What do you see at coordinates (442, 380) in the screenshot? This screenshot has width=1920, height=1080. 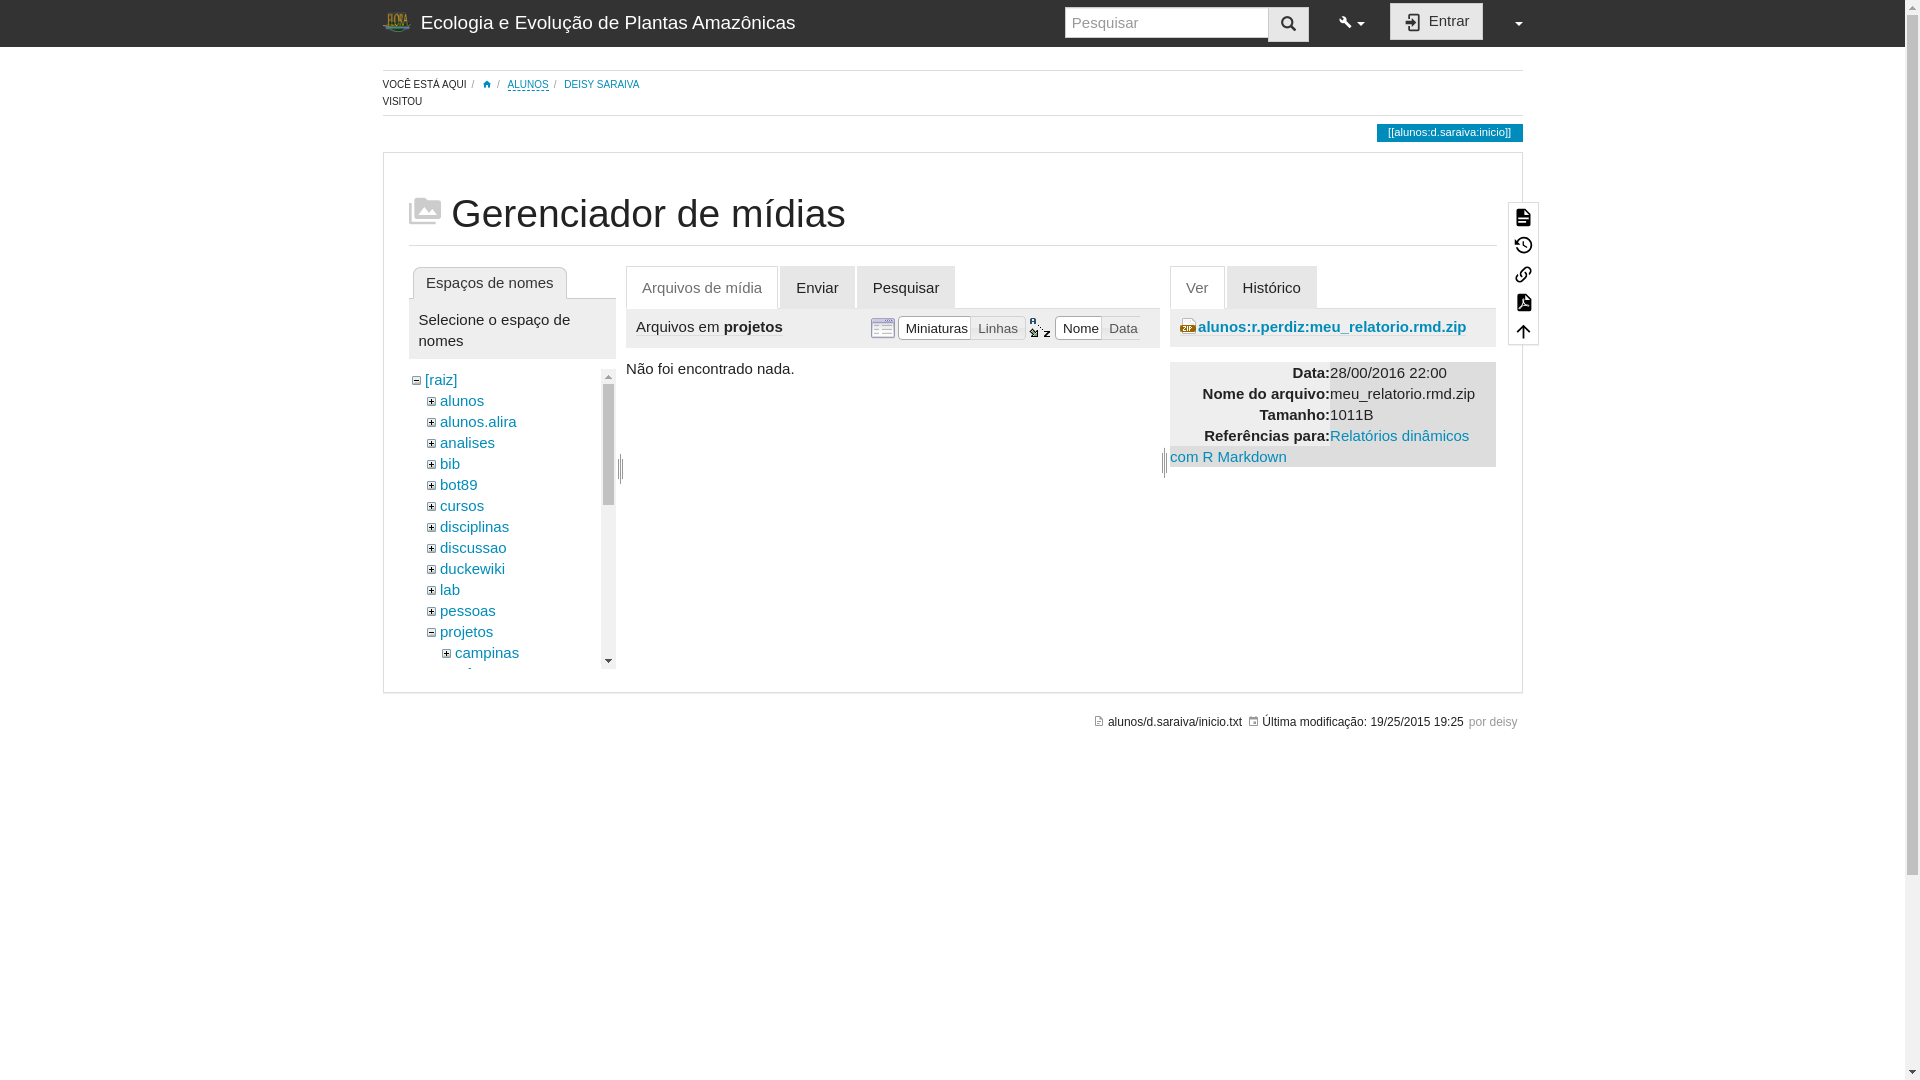 I see `[raiz]` at bounding box center [442, 380].